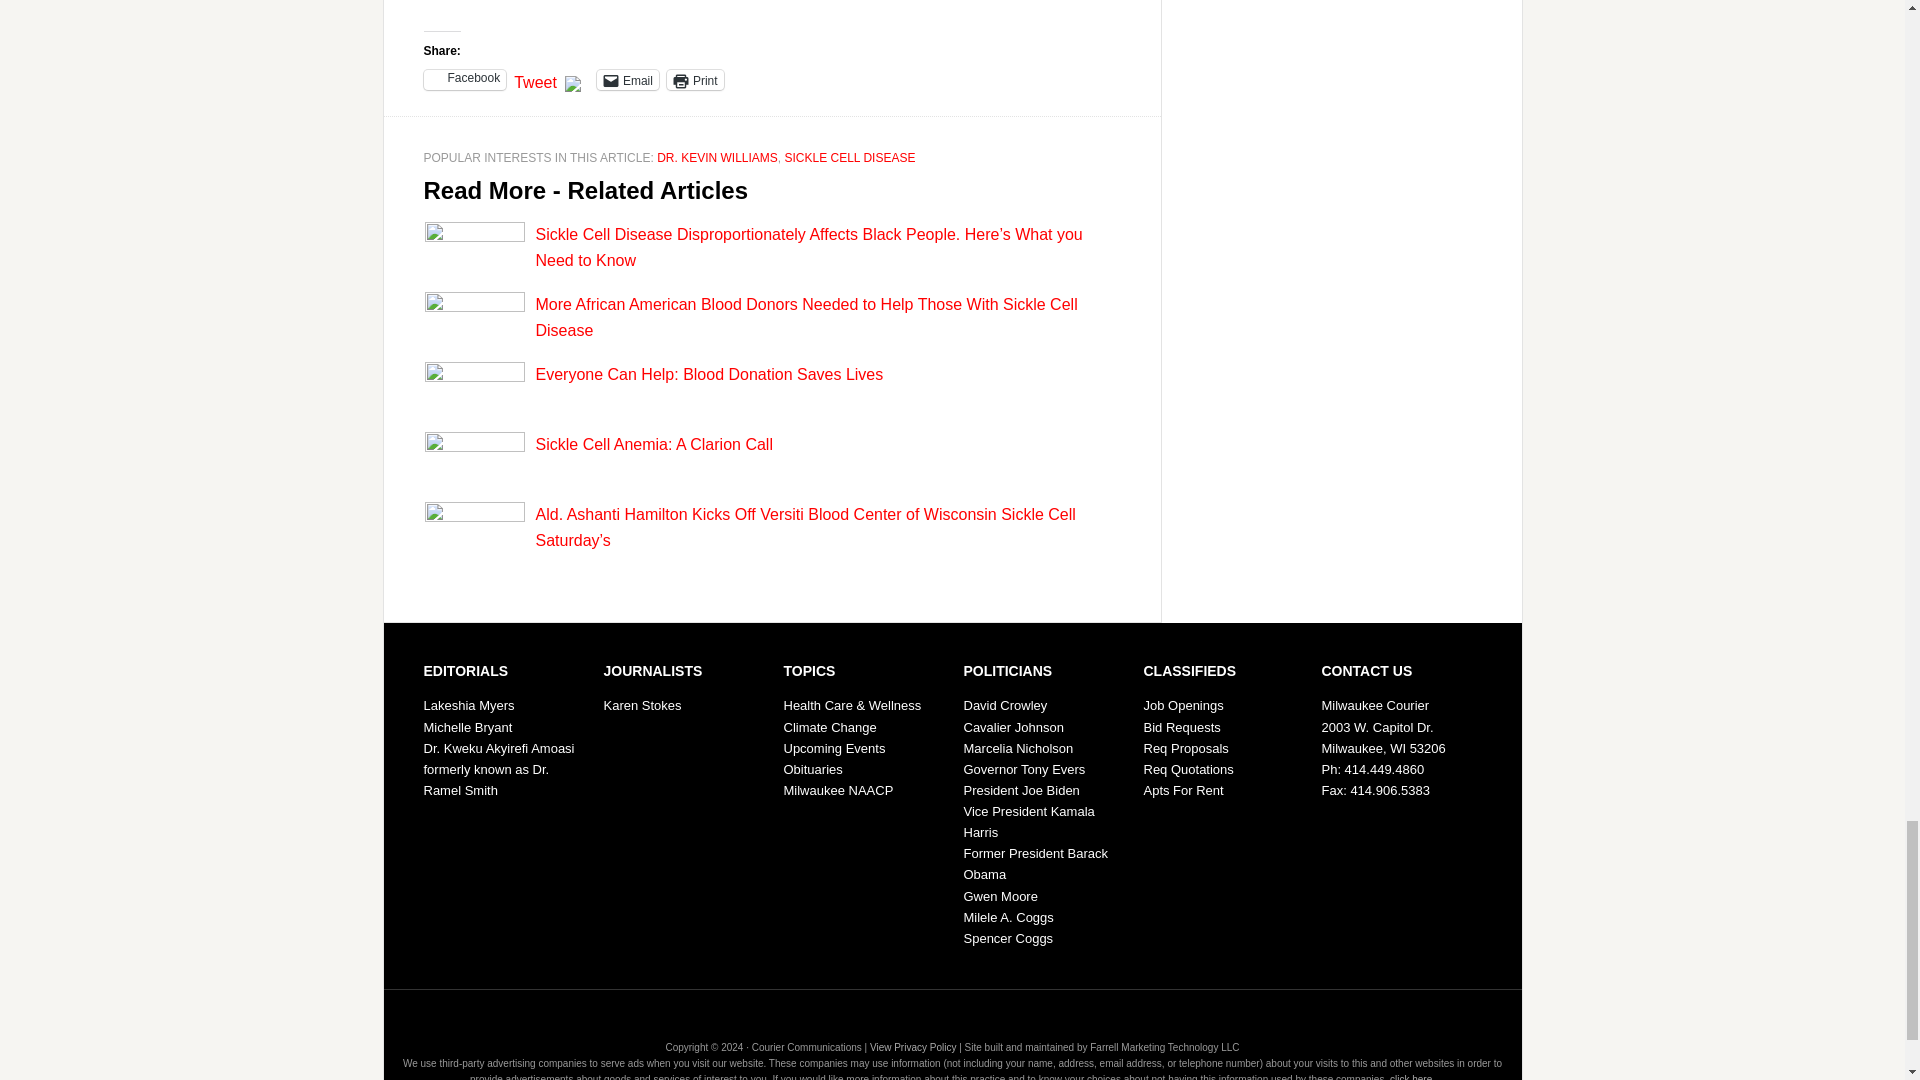  What do you see at coordinates (849, 158) in the screenshot?
I see `SICKLE CELL DISEASE` at bounding box center [849, 158].